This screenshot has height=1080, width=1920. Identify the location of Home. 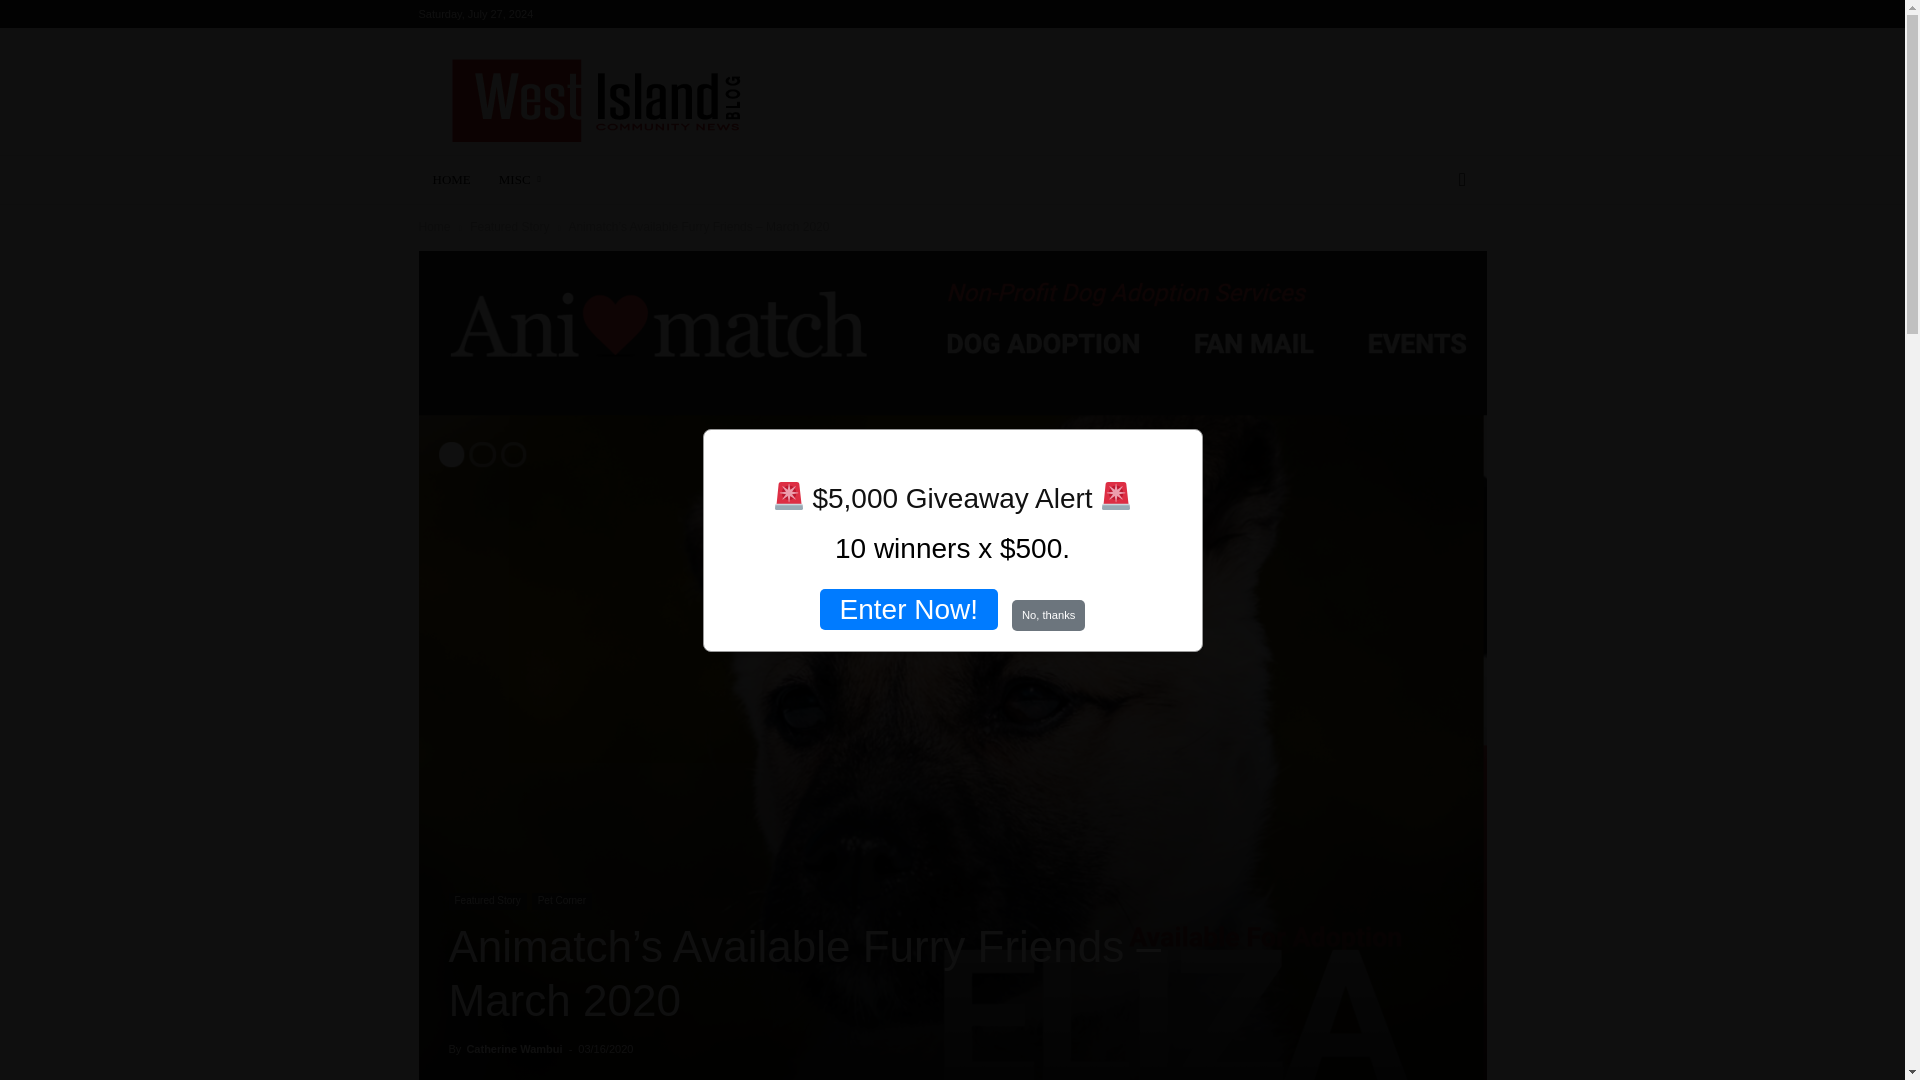
(434, 227).